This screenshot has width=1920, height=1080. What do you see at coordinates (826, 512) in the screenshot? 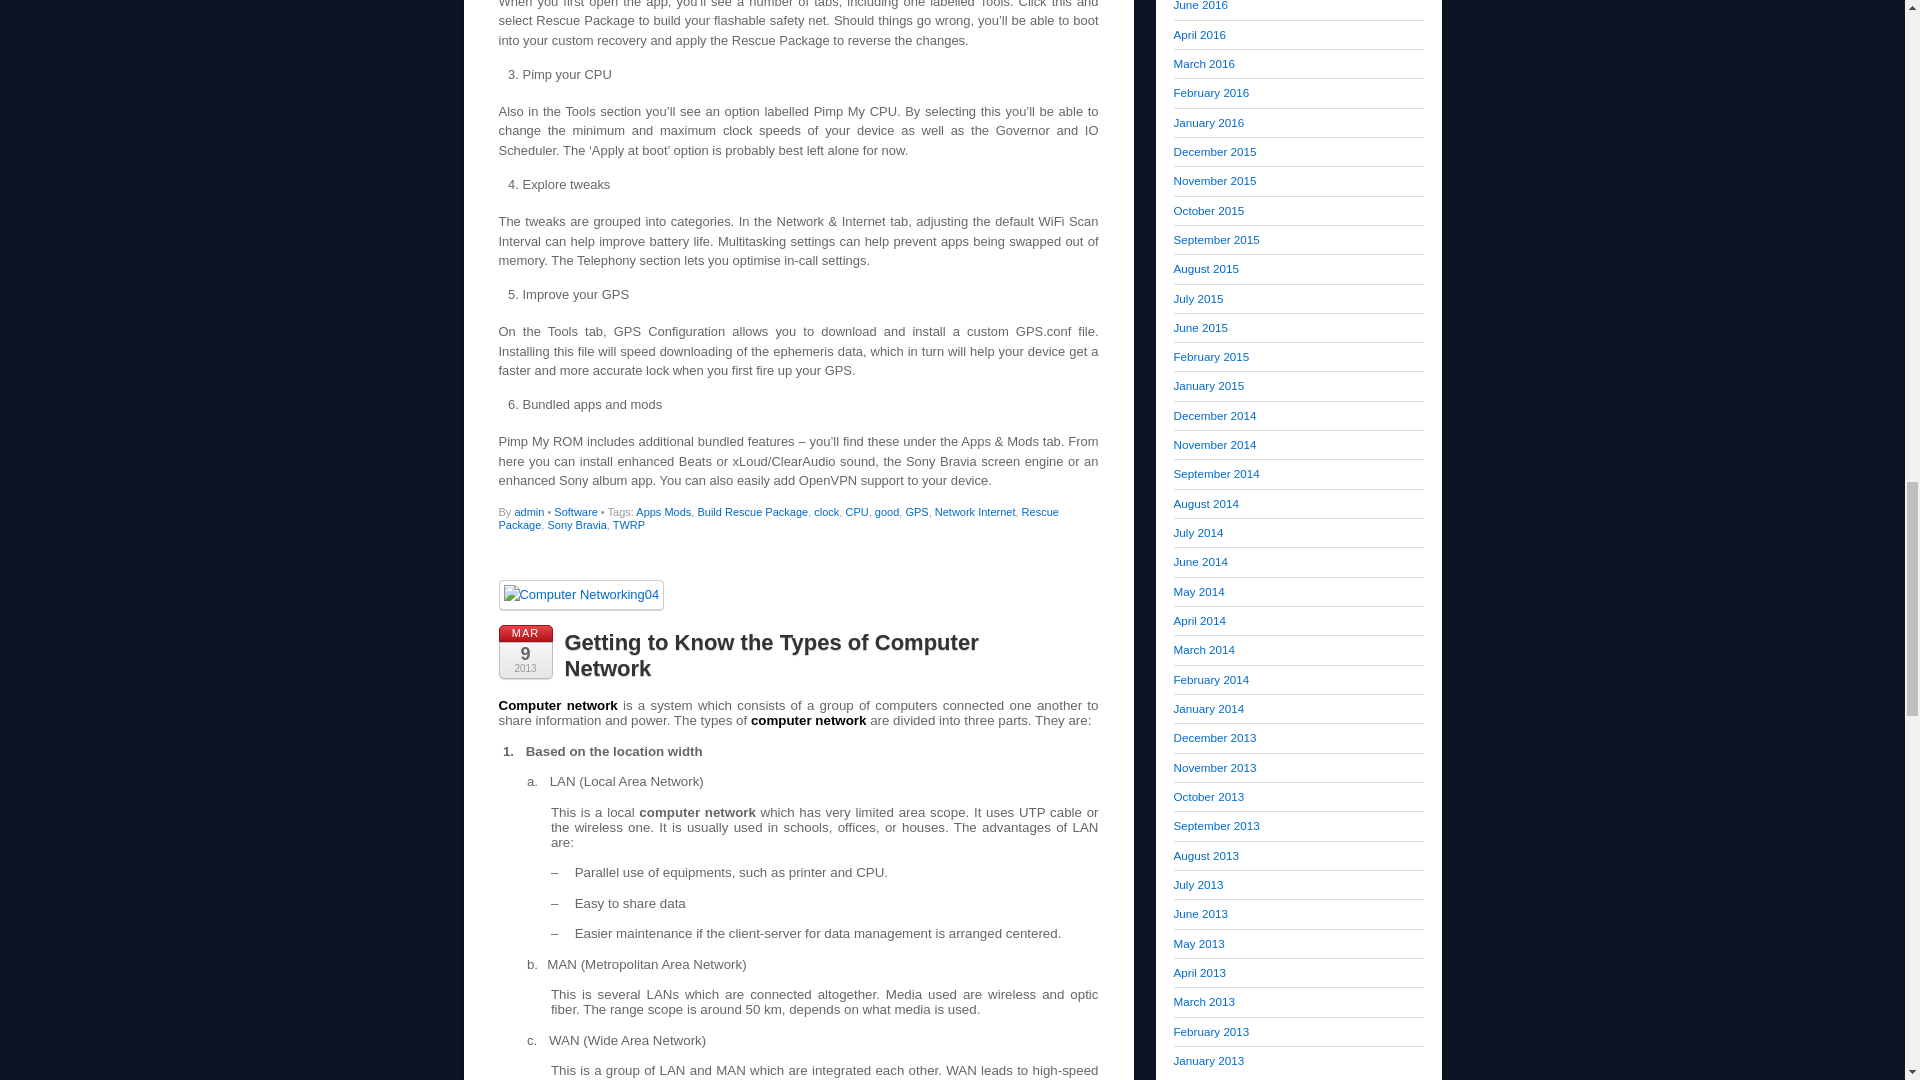
I see `clock` at bounding box center [826, 512].